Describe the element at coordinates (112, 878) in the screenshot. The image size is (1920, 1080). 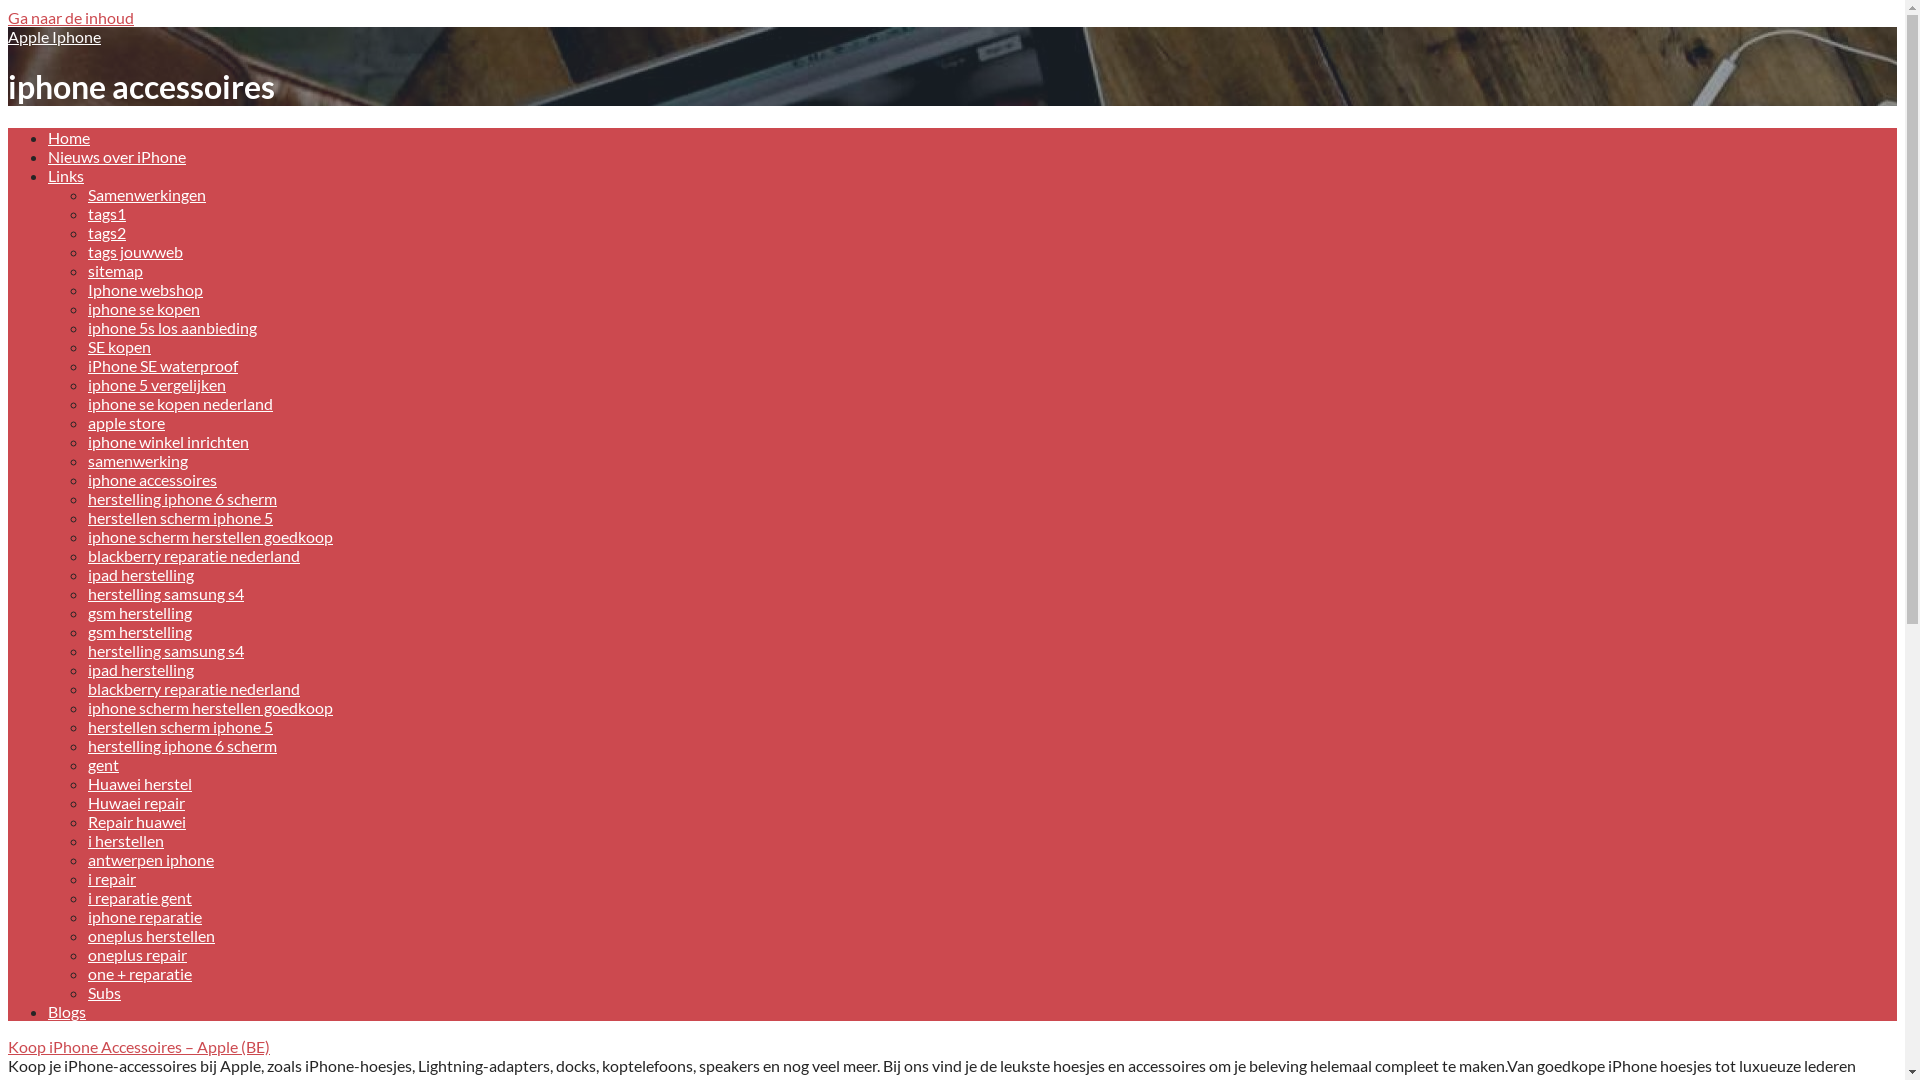
I see `i repair` at that location.